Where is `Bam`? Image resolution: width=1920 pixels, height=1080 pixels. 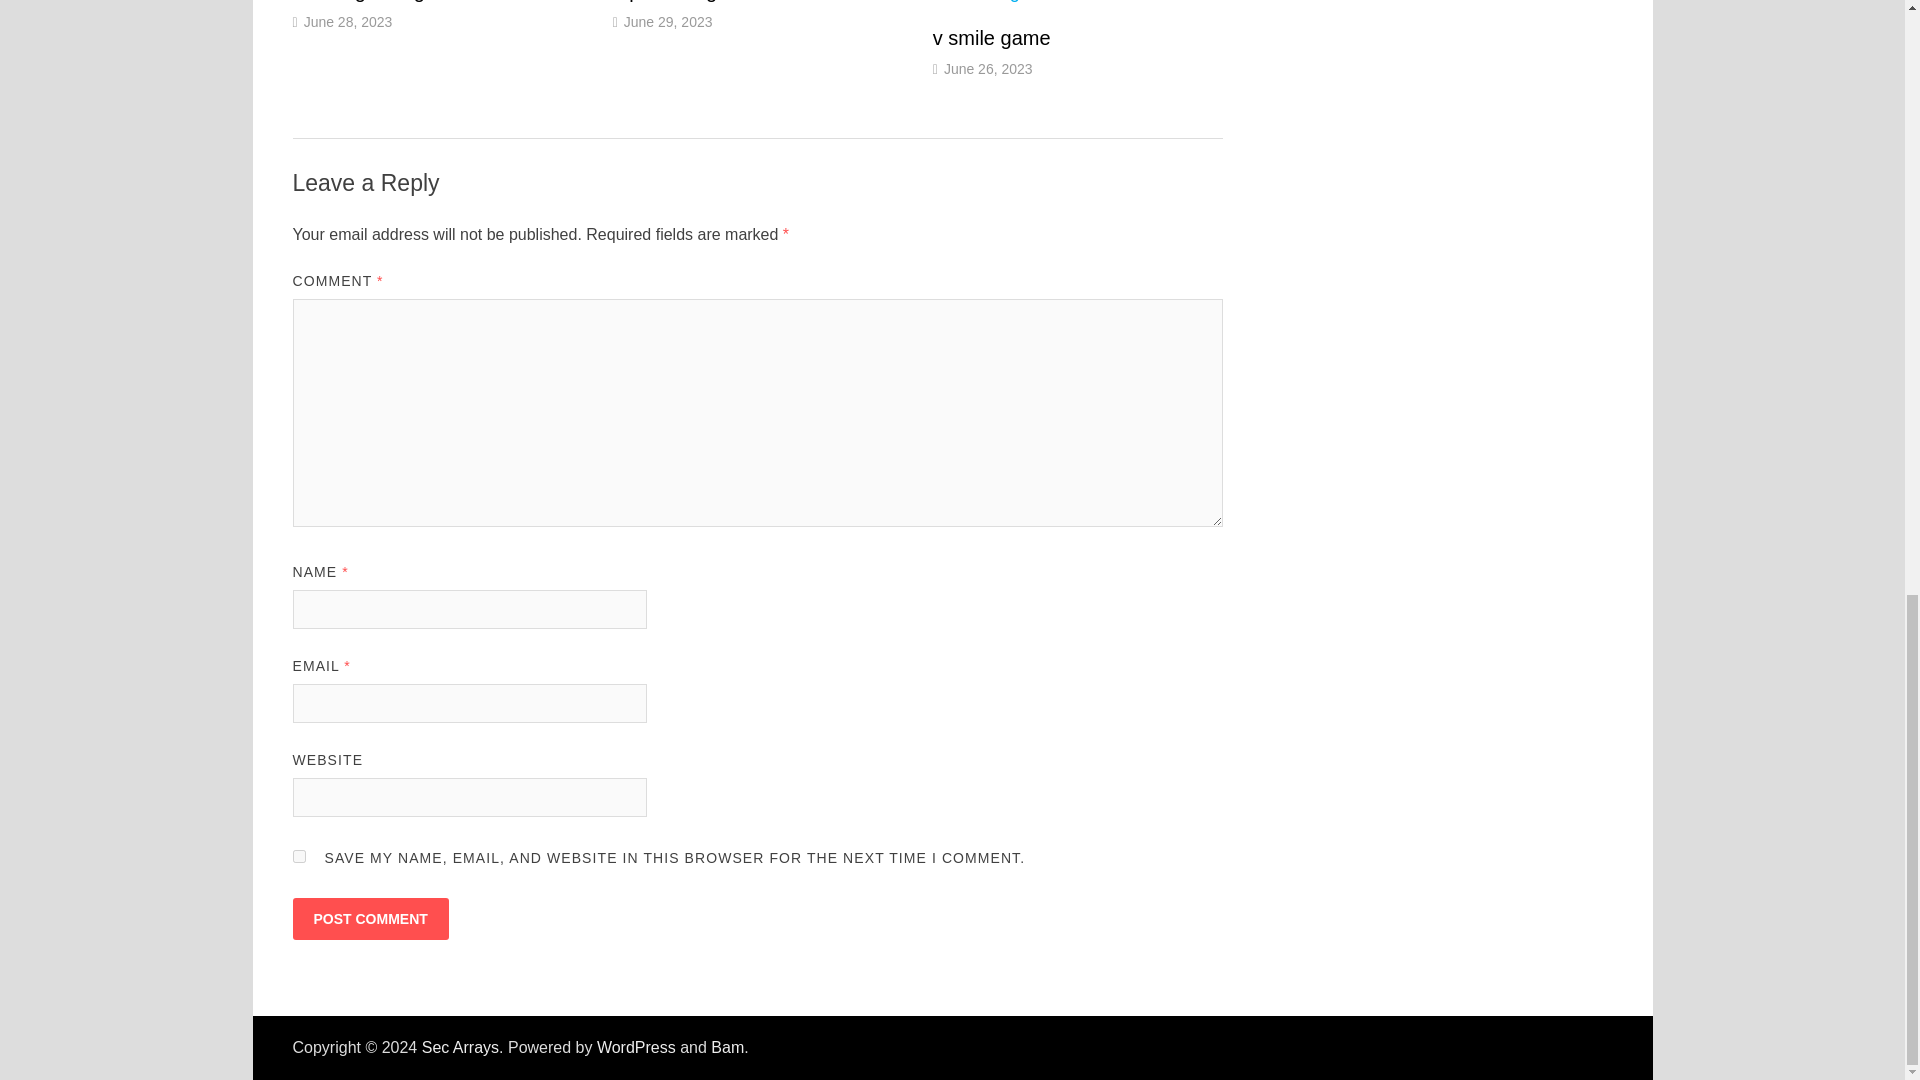 Bam is located at coordinates (727, 1047).